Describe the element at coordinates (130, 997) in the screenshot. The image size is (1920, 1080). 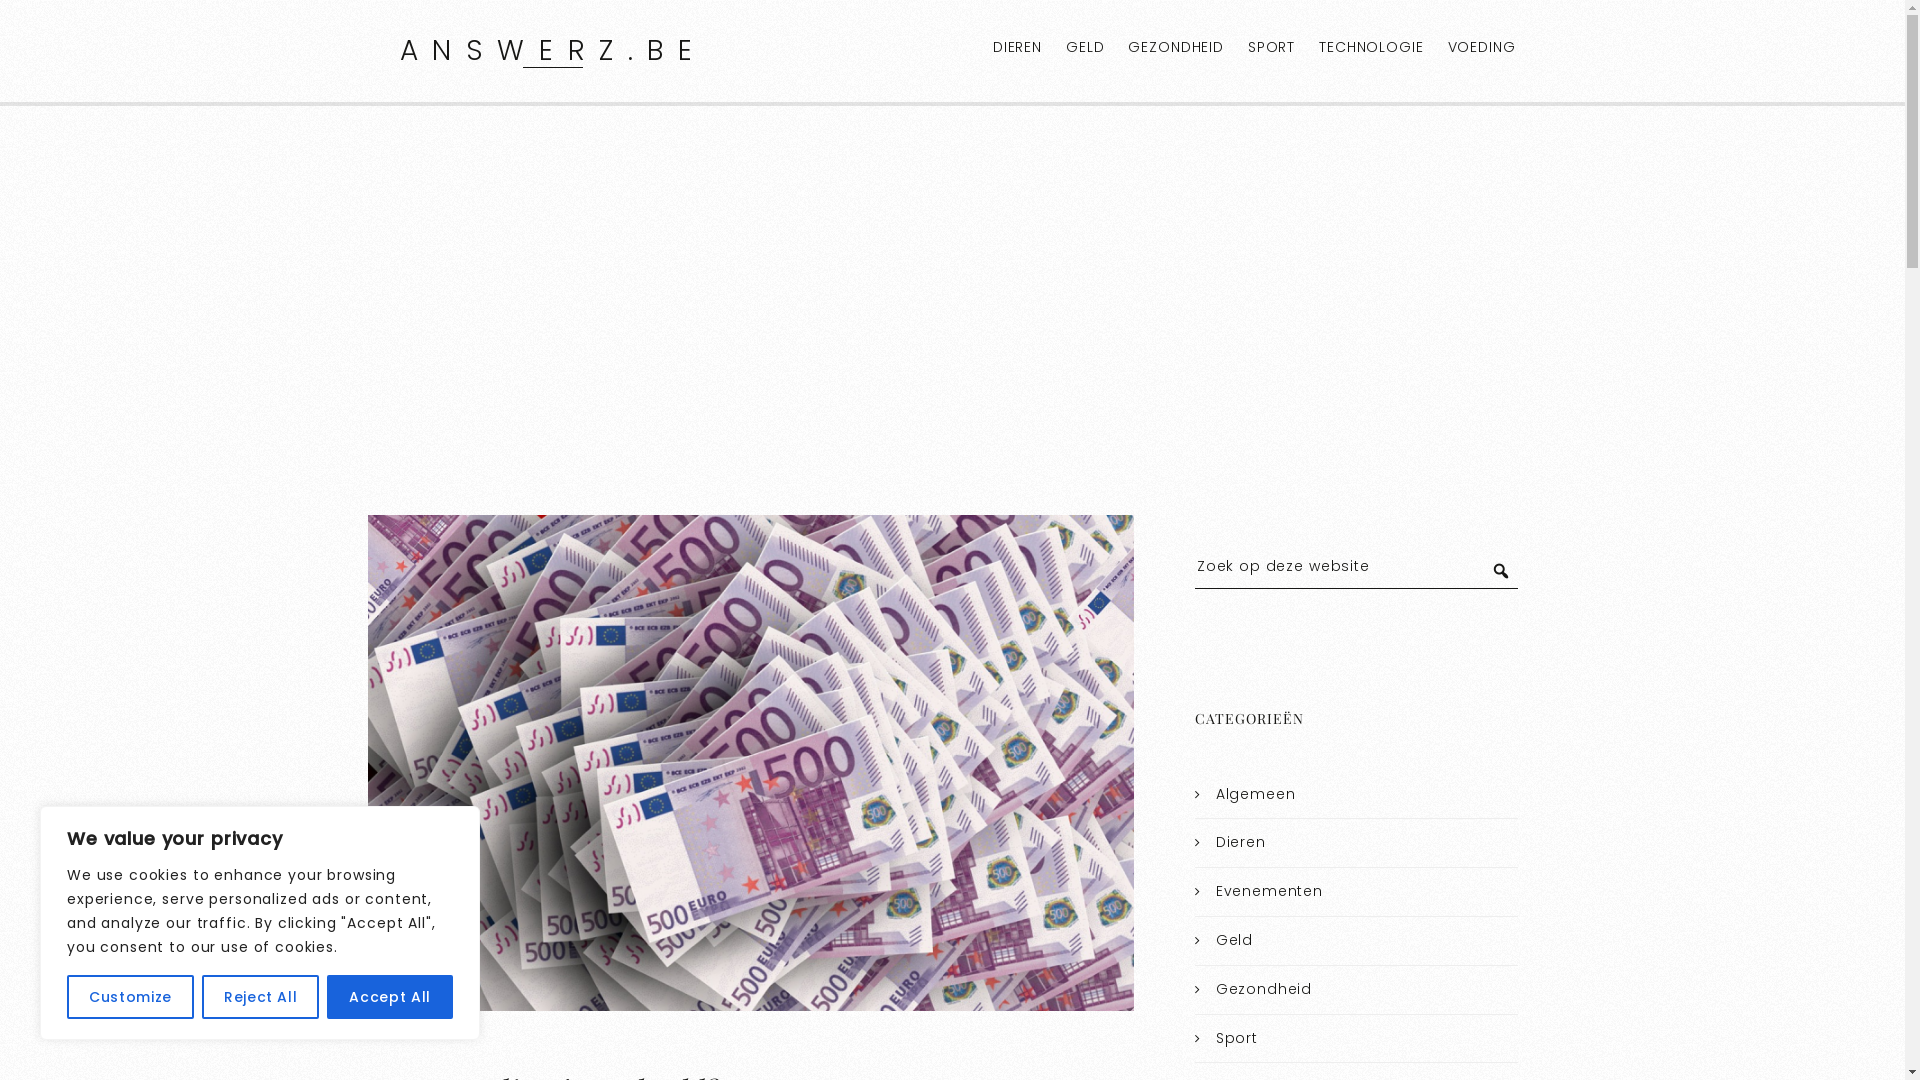
I see `Customize` at that location.